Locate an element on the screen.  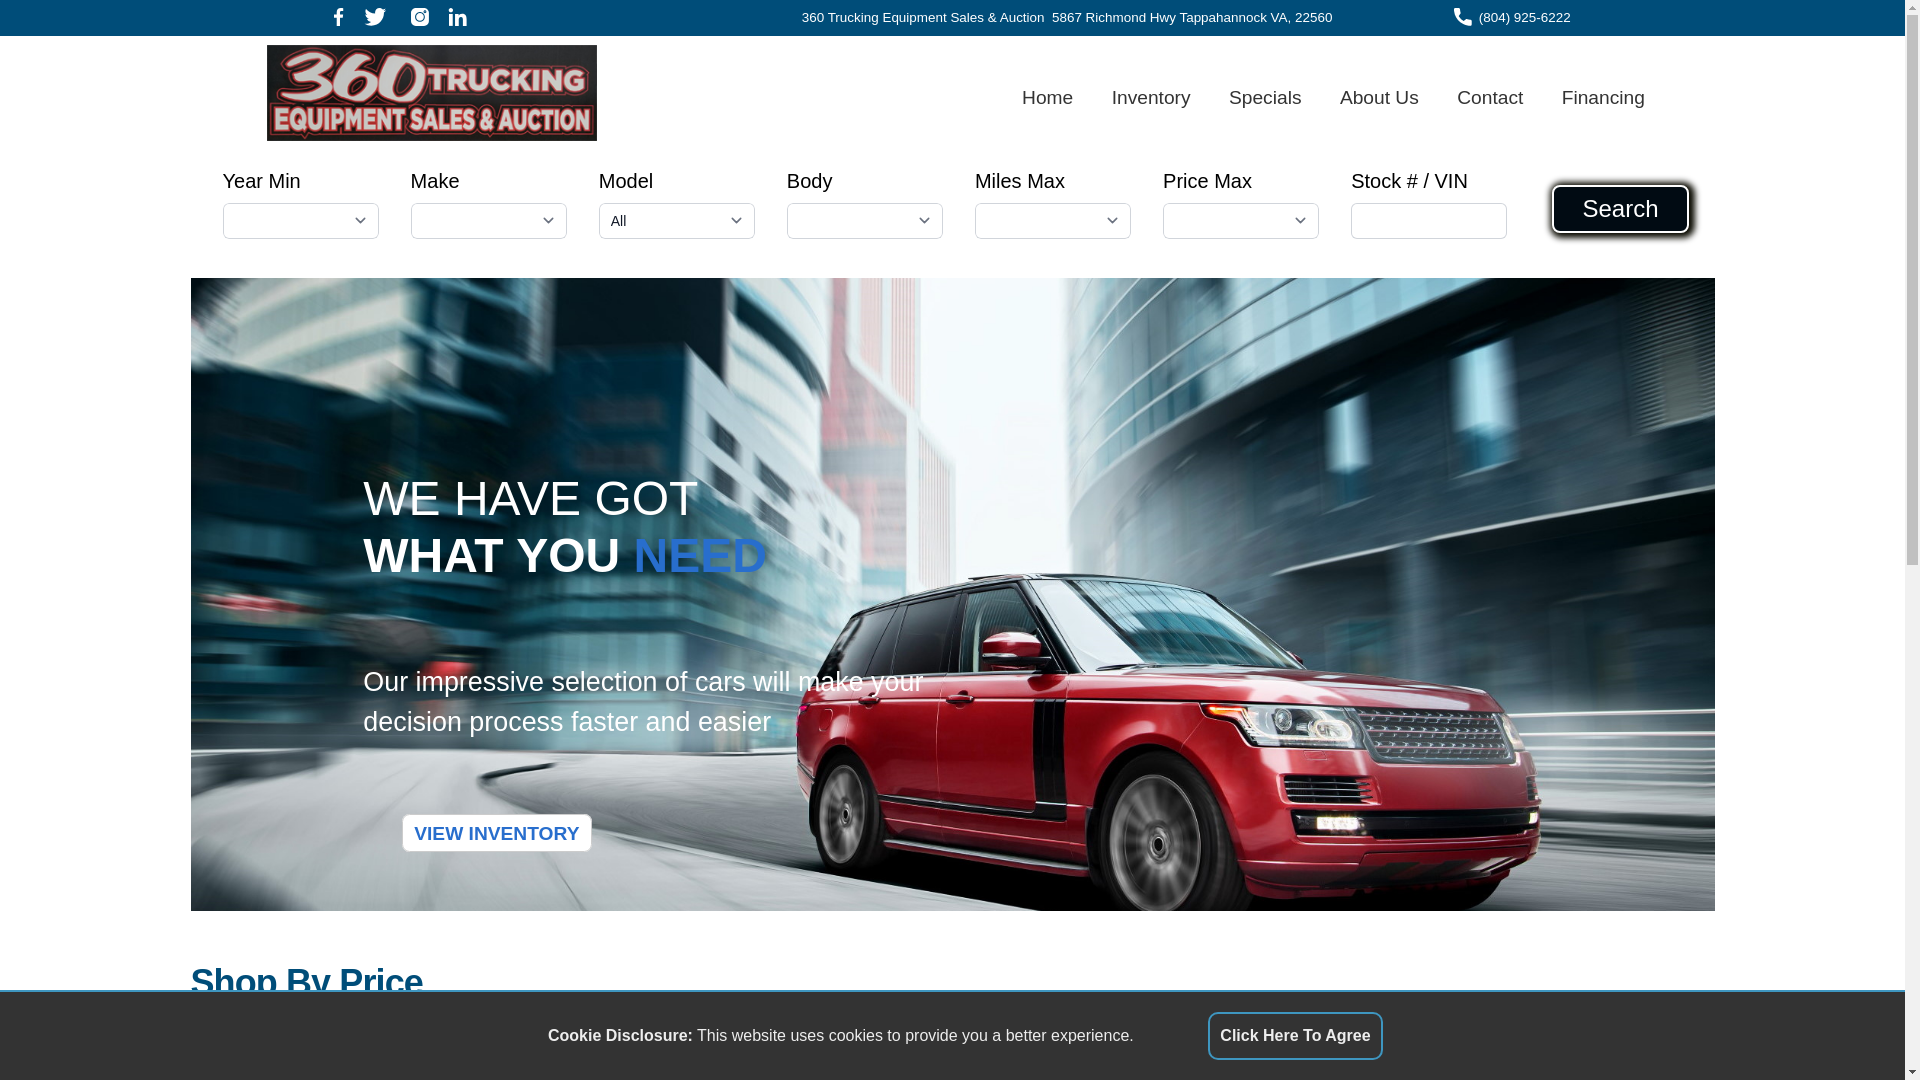
Close is located at coordinates (920, 224).